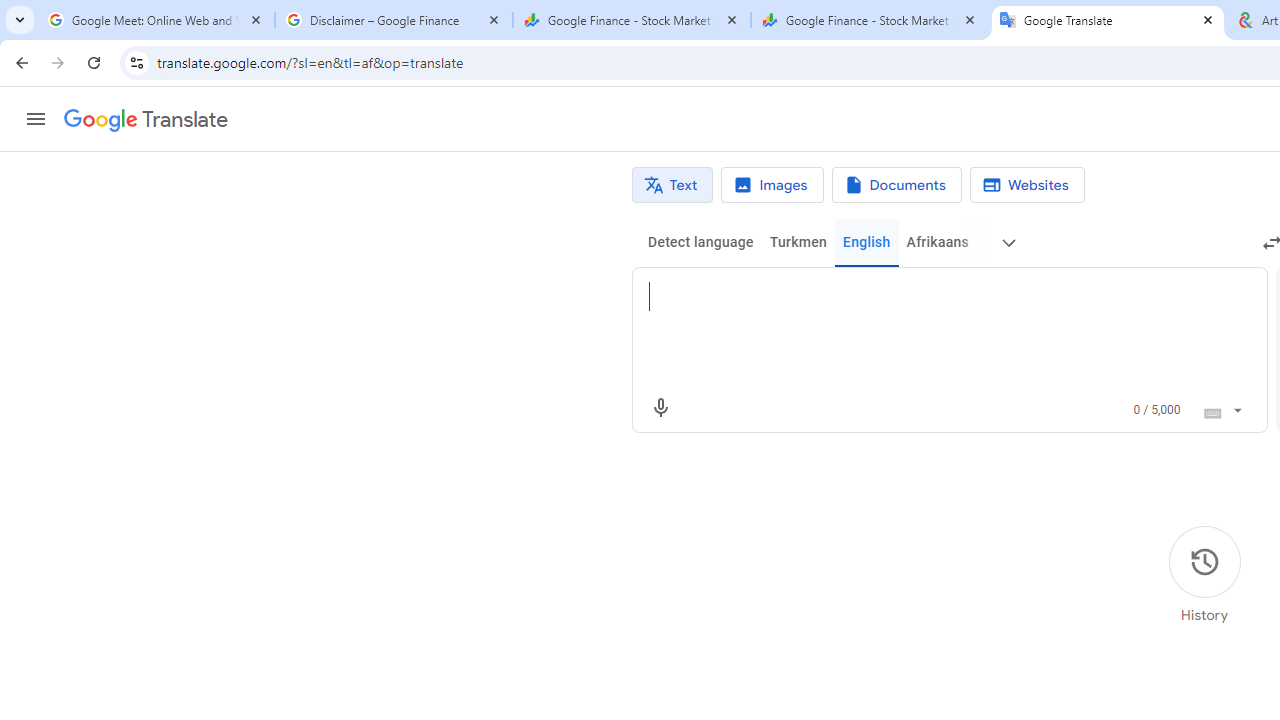 This screenshot has height=720, width=1280. What do you see at coordinates (1204, 575) in the screenshot?
I see `History` at bounding box center [1204, 575].